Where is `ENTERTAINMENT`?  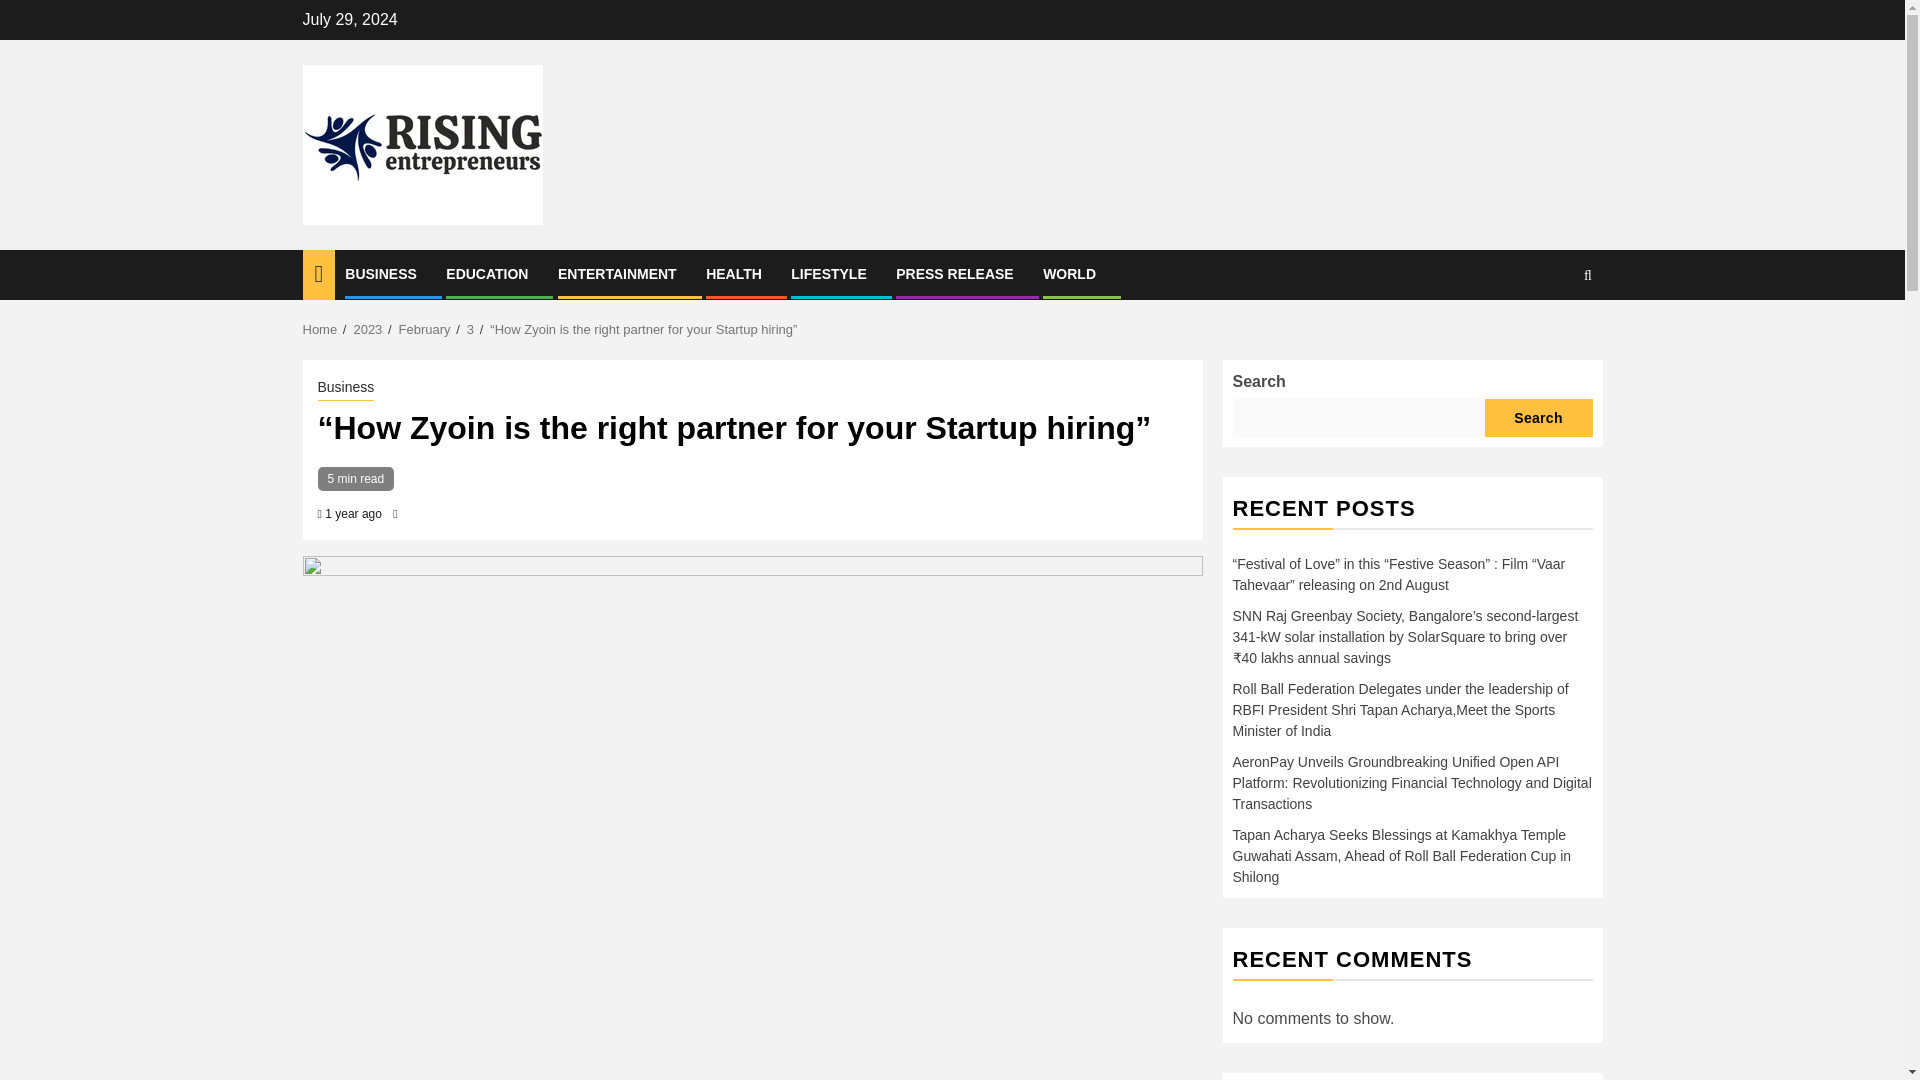 ENTERTAINMENT is located at coordinates (618, 273).